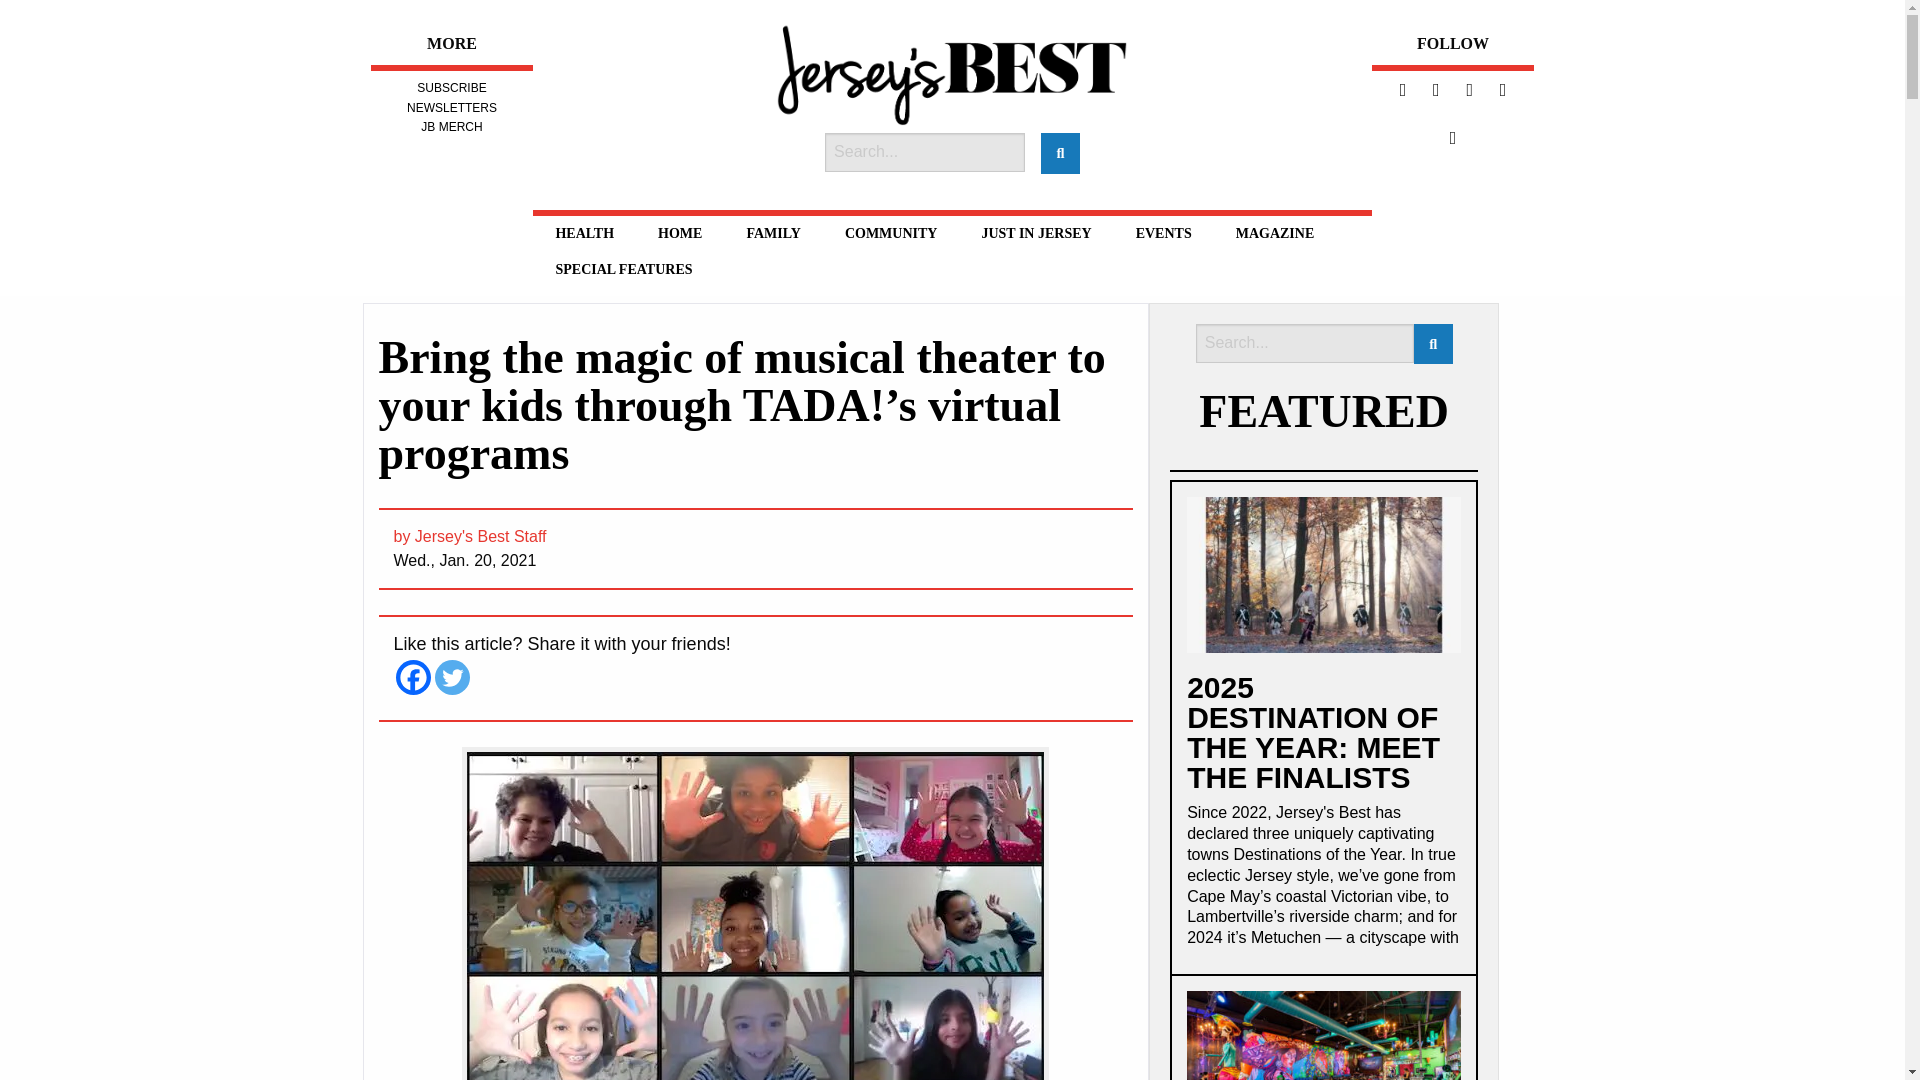 The height and width of the screenshot is (1080, 1920). I want to click on FAMILY, so click(772, 234).